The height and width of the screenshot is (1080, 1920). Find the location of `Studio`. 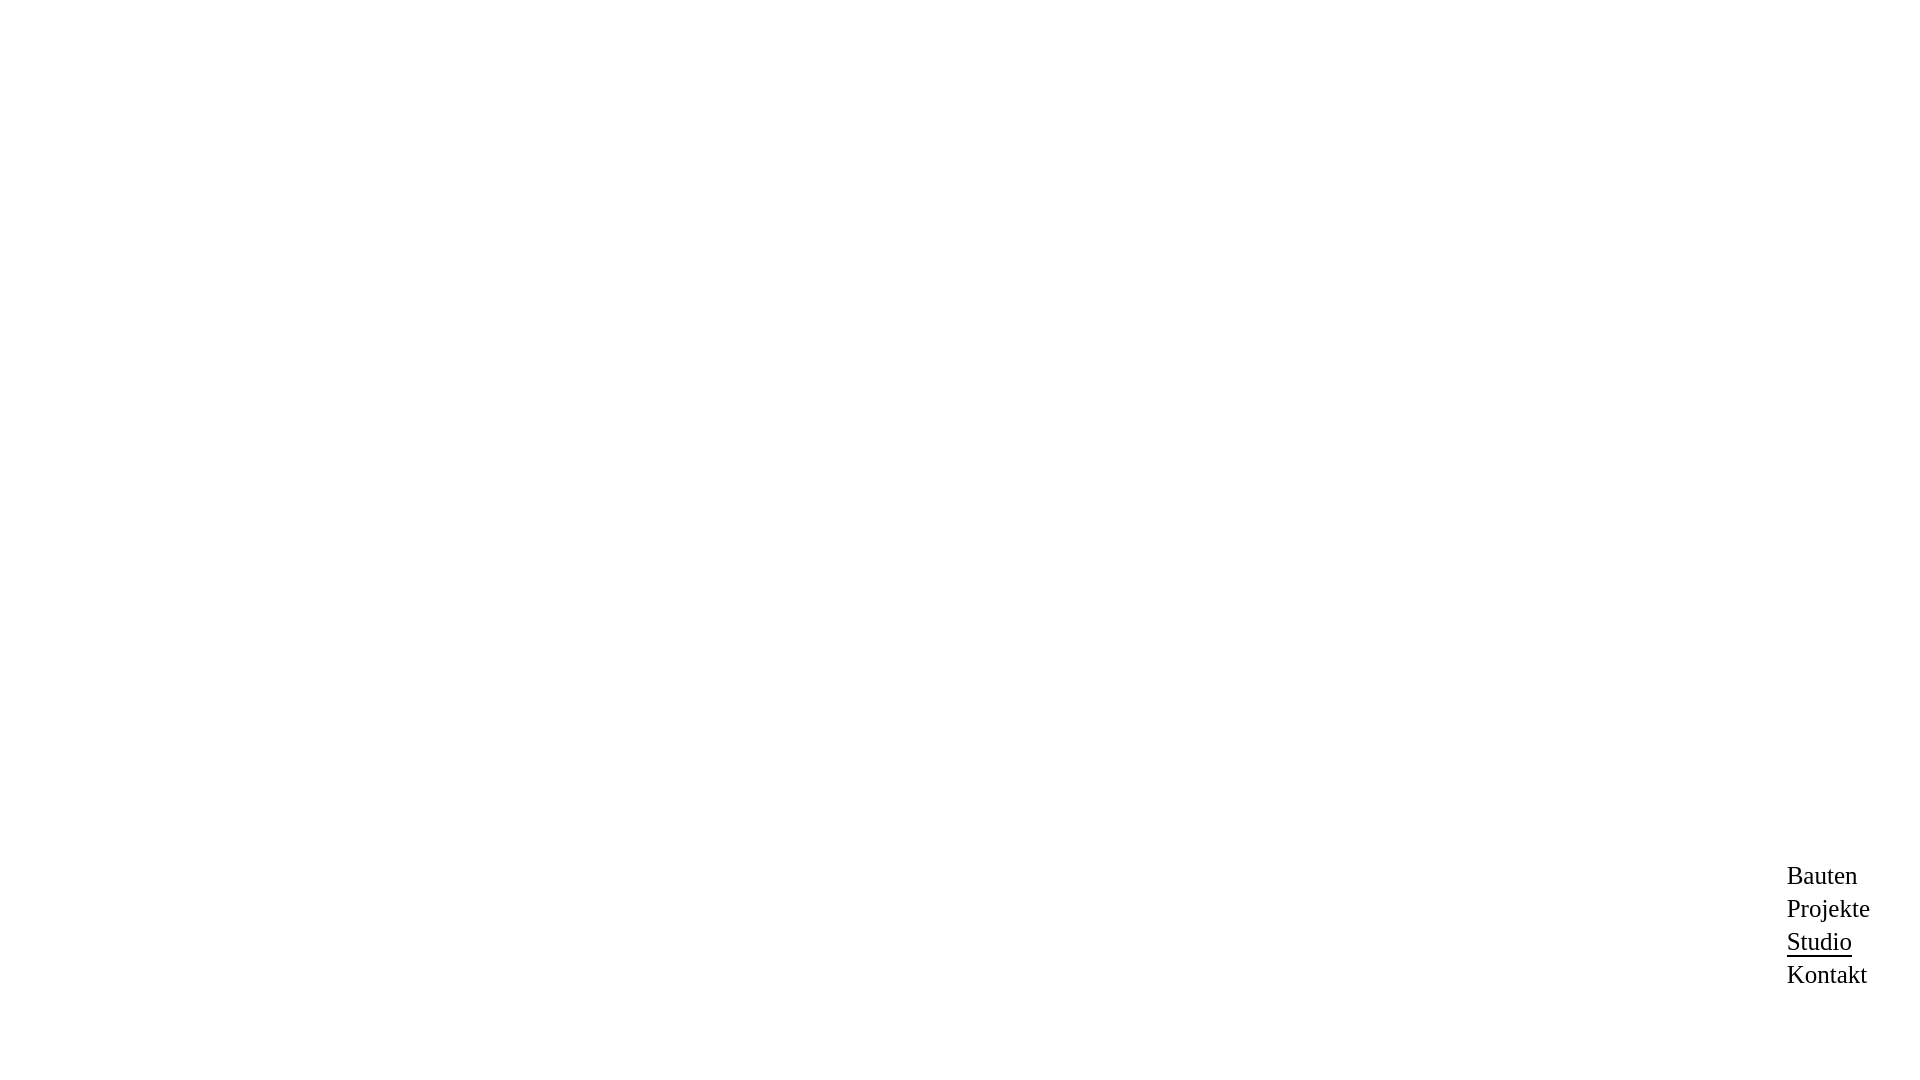

Studio is located at coordinates (1820, 942).